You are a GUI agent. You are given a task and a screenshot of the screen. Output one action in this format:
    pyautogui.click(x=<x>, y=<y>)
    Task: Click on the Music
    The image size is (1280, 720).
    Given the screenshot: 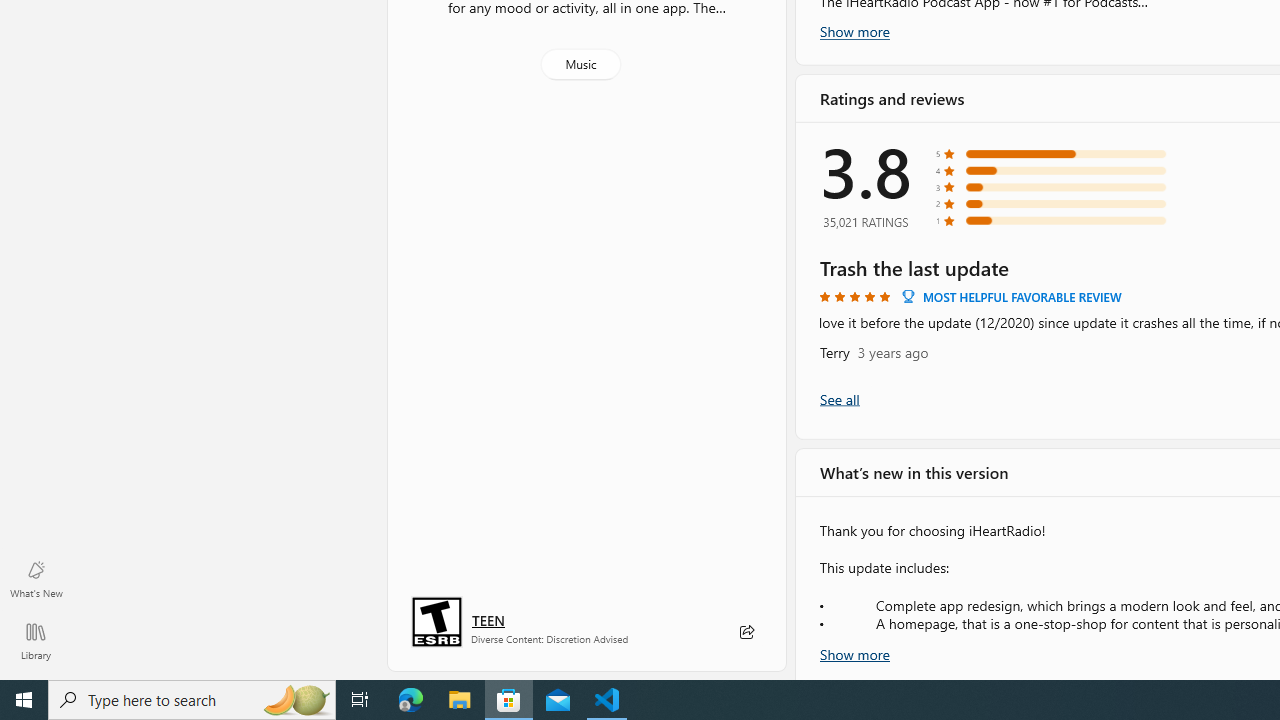 What is the action you would take?
    pyautogui.click(x=580, y=64)
    